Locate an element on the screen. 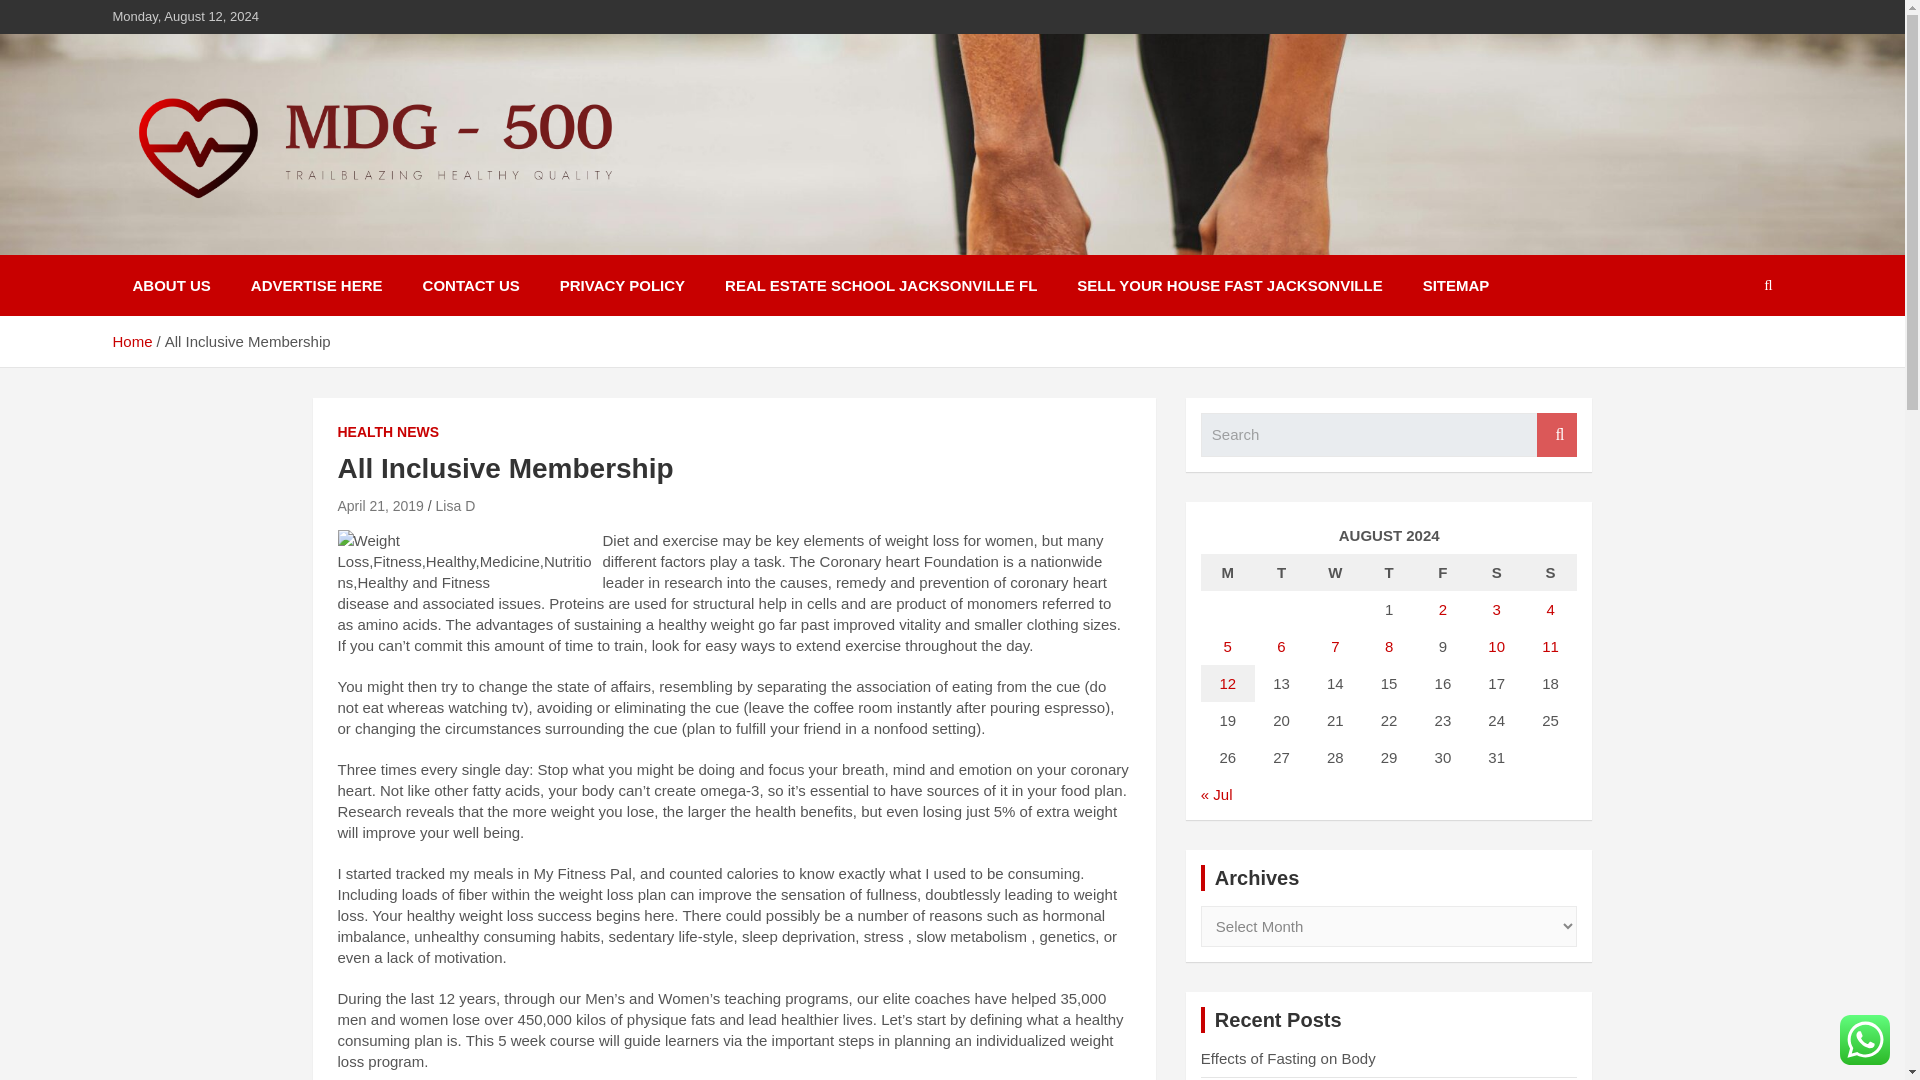 The height and width of the screenshot is (1080, 1920). SITEMAP is located at coordinates (1456, 285).